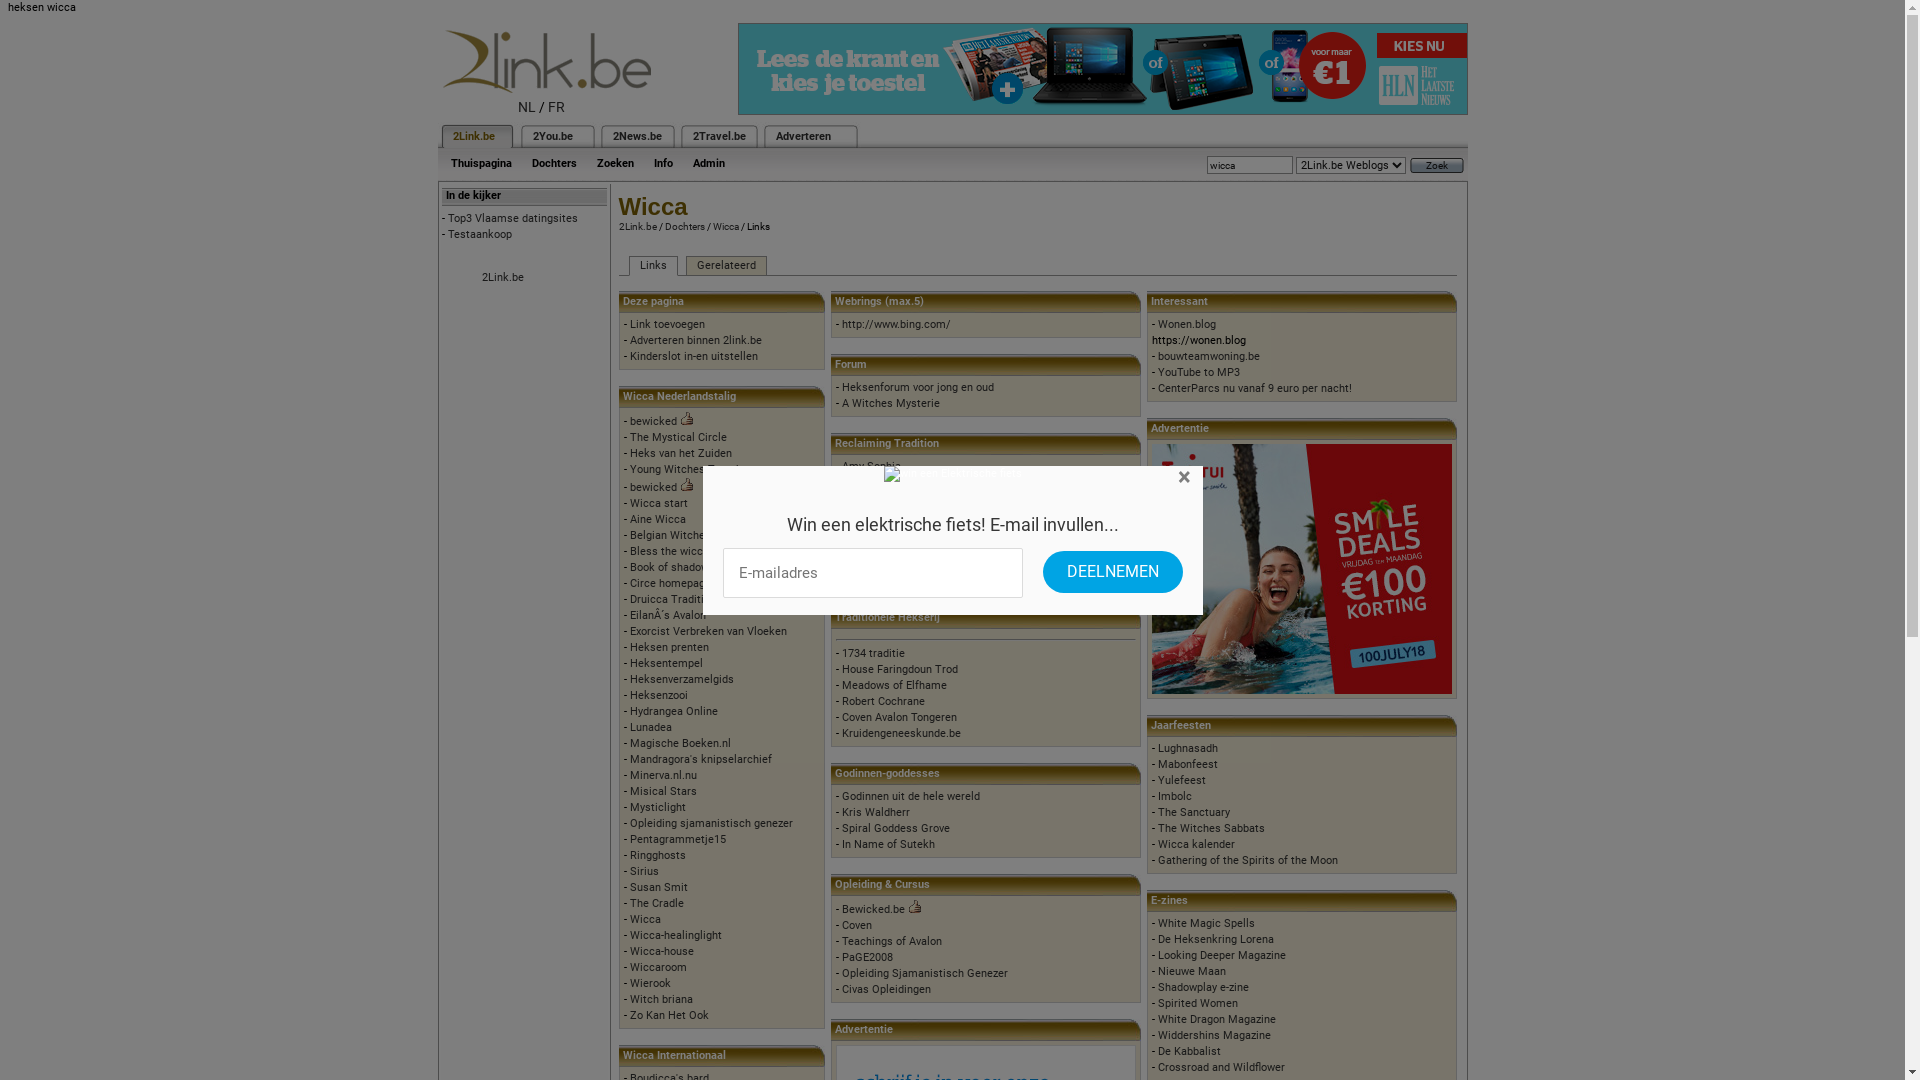  Describe the element at coordinates (659, 887) in the screenshot. I see `Susan Smit` at that location.